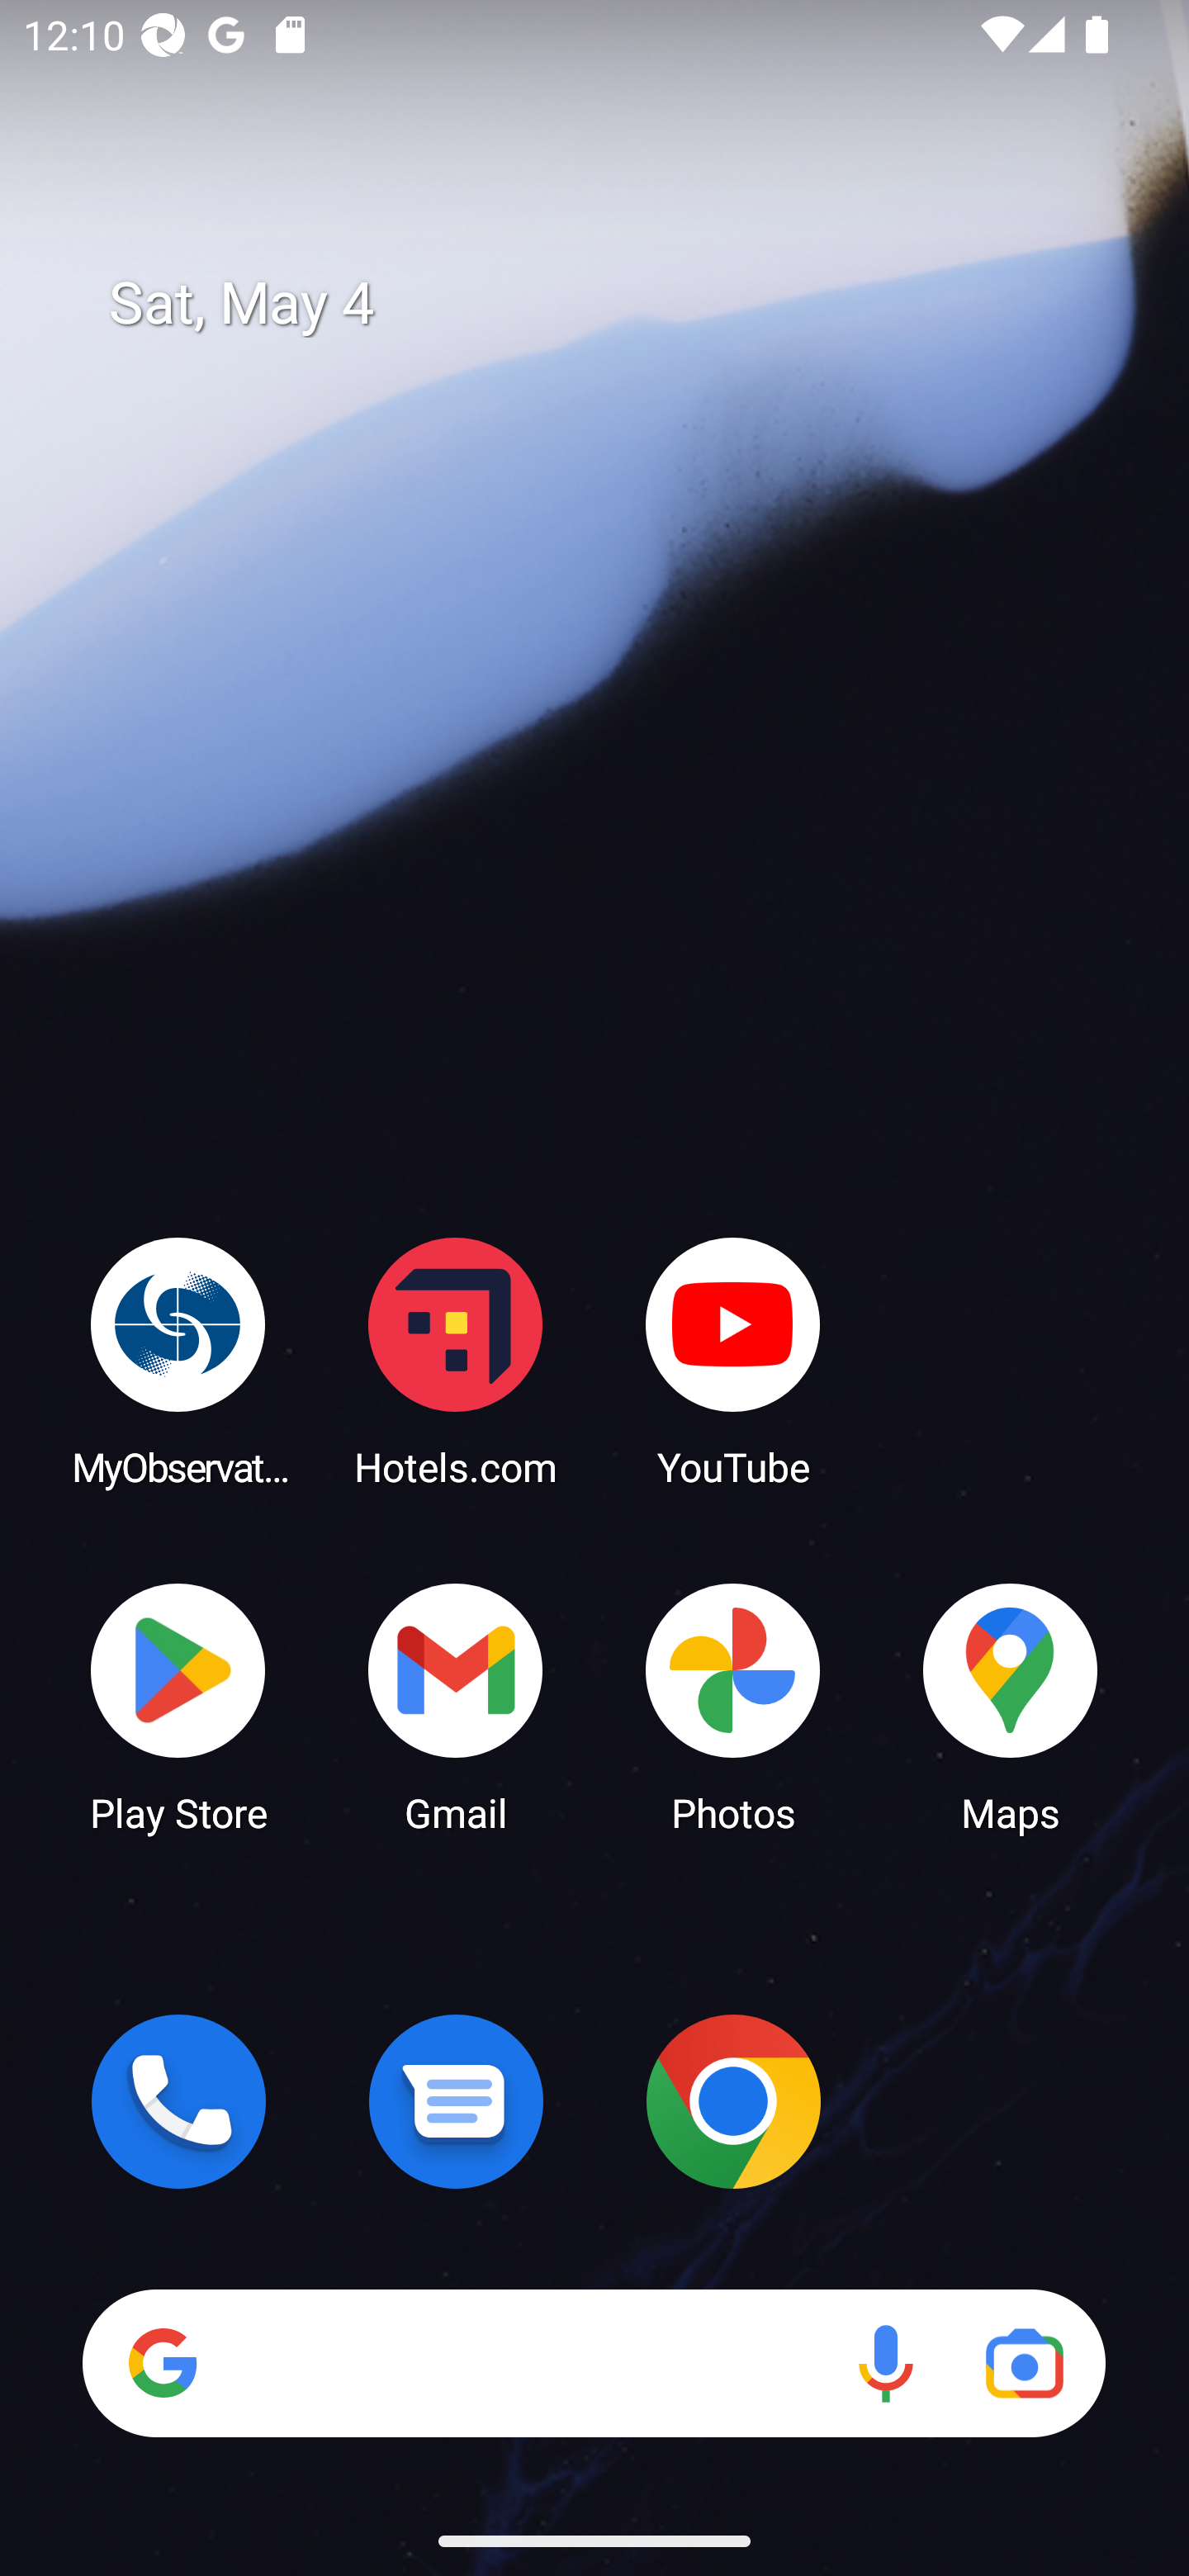  Describe the element at coordinates (456, 1706) in the screenshot. I see `Gmail` at that location.